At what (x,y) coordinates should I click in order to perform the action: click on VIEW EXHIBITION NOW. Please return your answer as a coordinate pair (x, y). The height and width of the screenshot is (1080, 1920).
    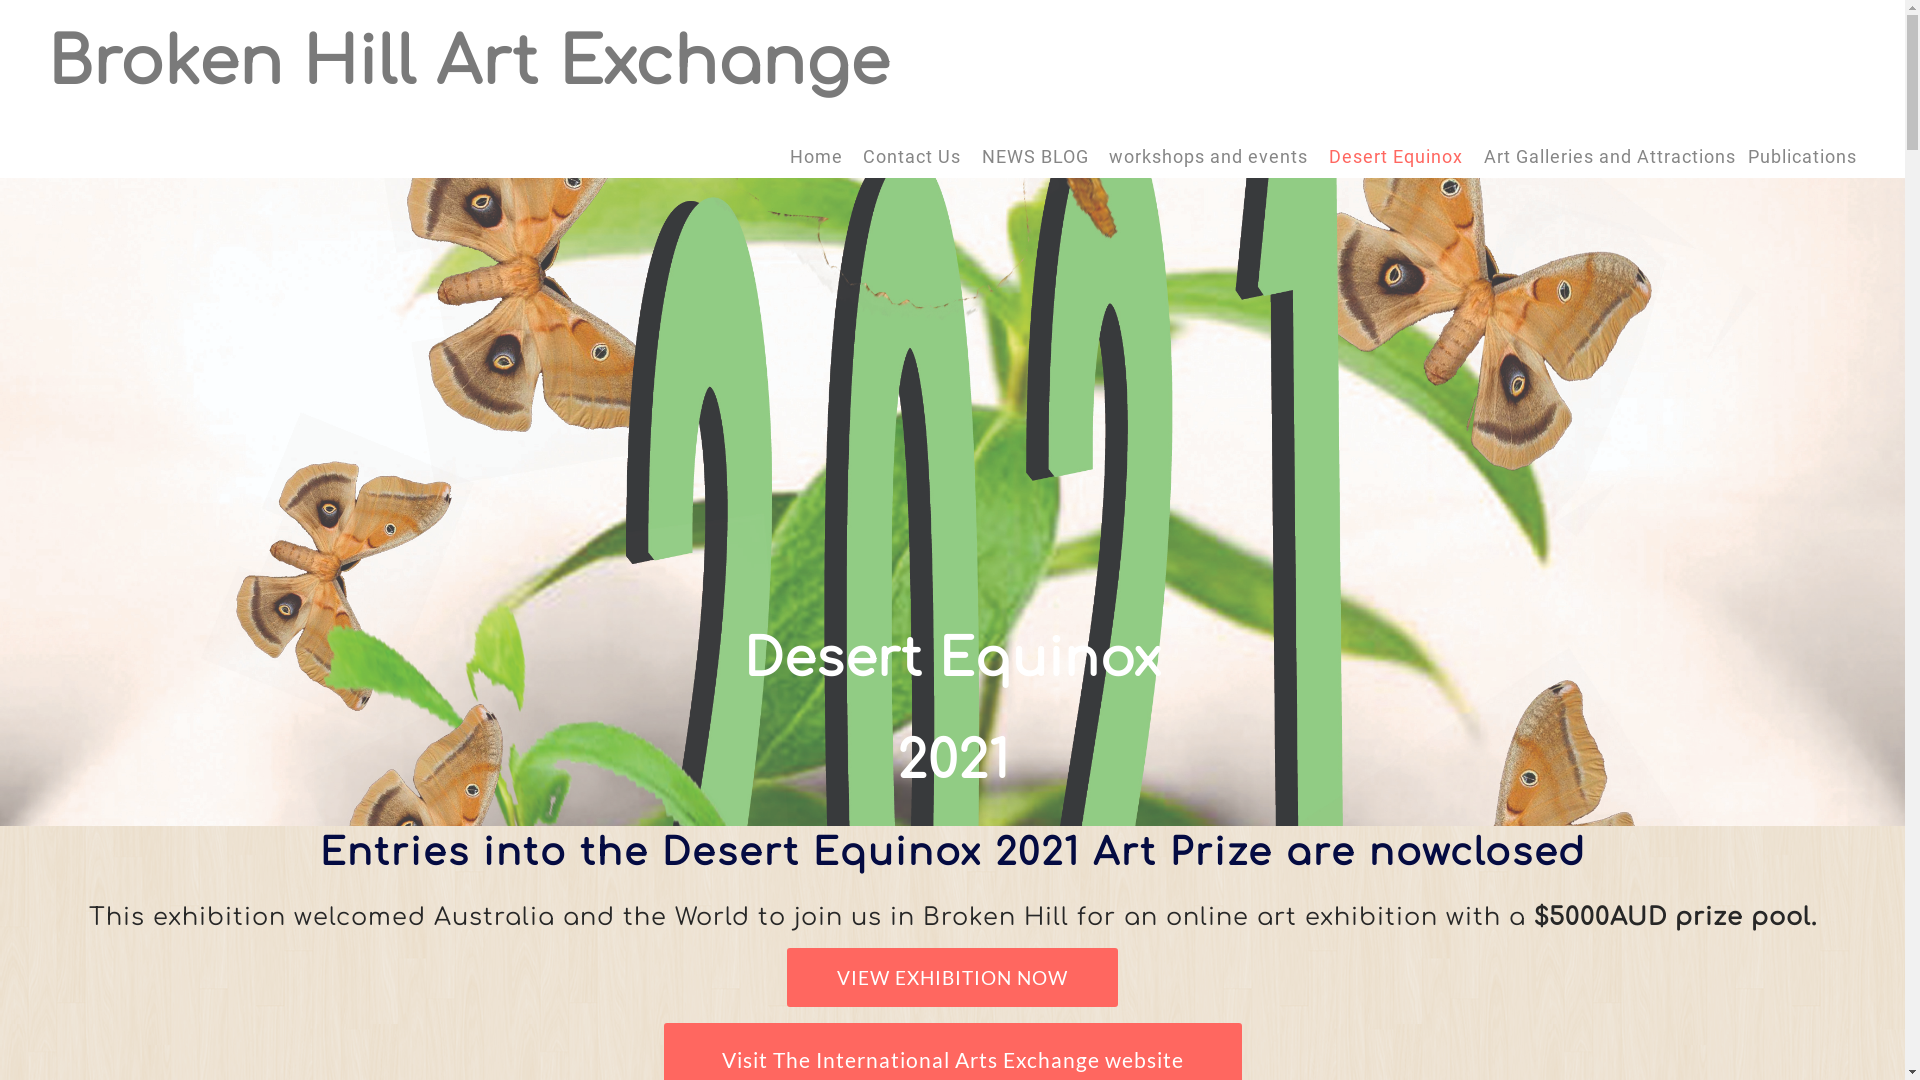
    Looking at the image, I should click on (952, 978).